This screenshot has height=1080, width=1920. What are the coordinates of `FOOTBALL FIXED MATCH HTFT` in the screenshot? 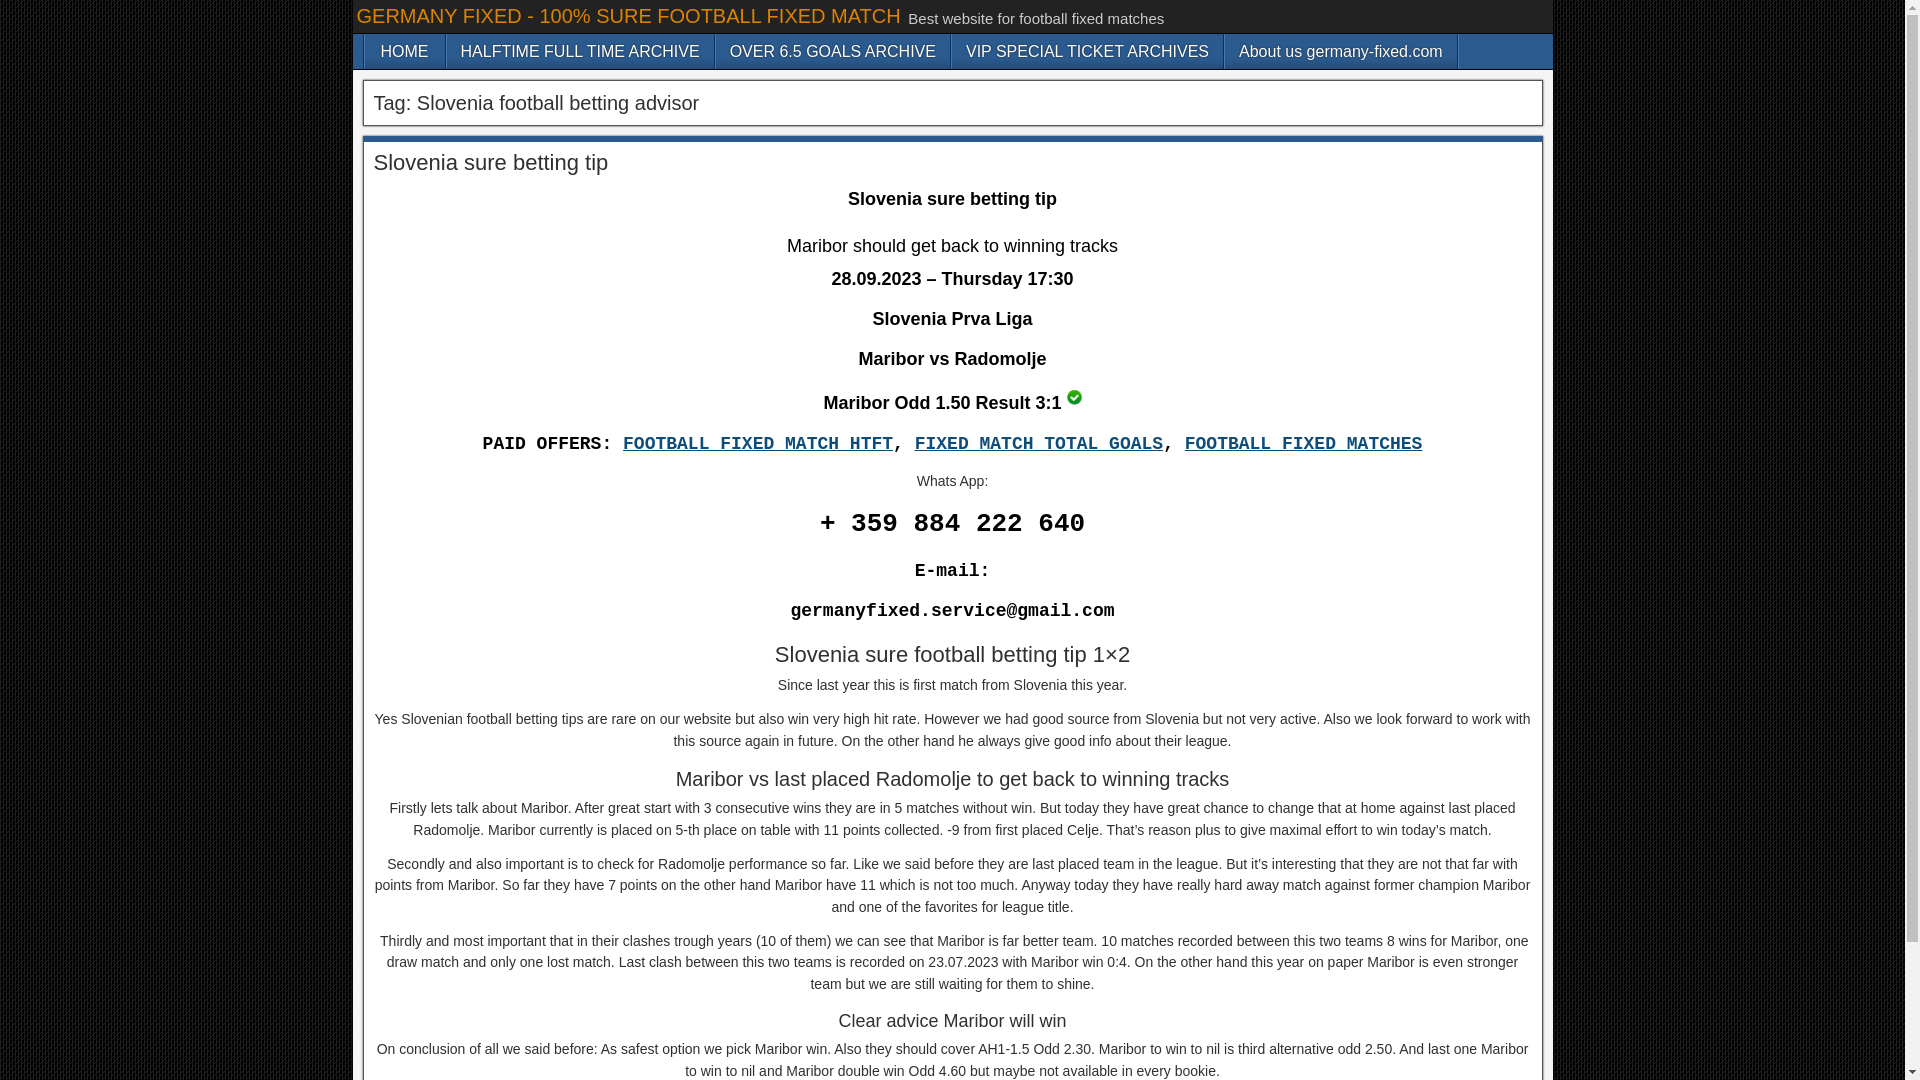 It's located at (757, 444).